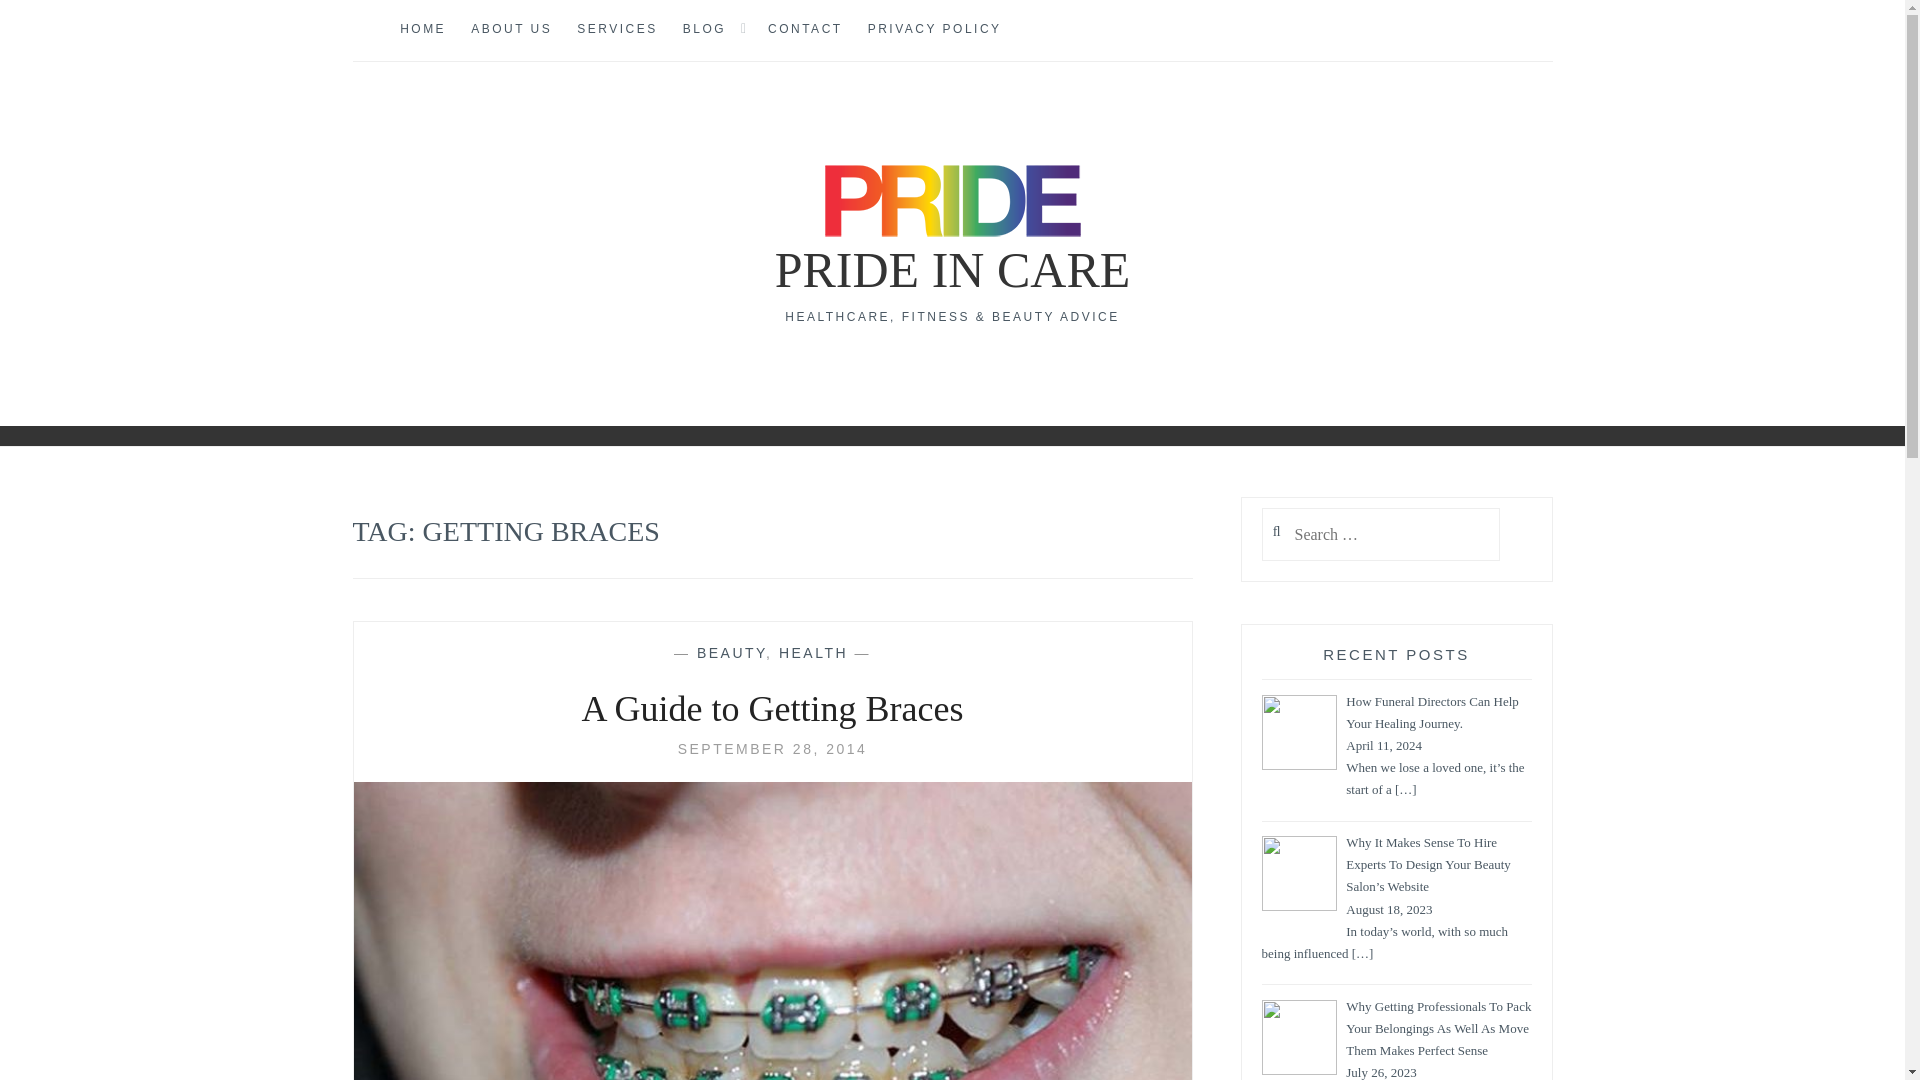 Image resolution: width=1920 pixels, height=1080 pixels. I want to click on A Guide to Getting Braces, so click(772, 710).